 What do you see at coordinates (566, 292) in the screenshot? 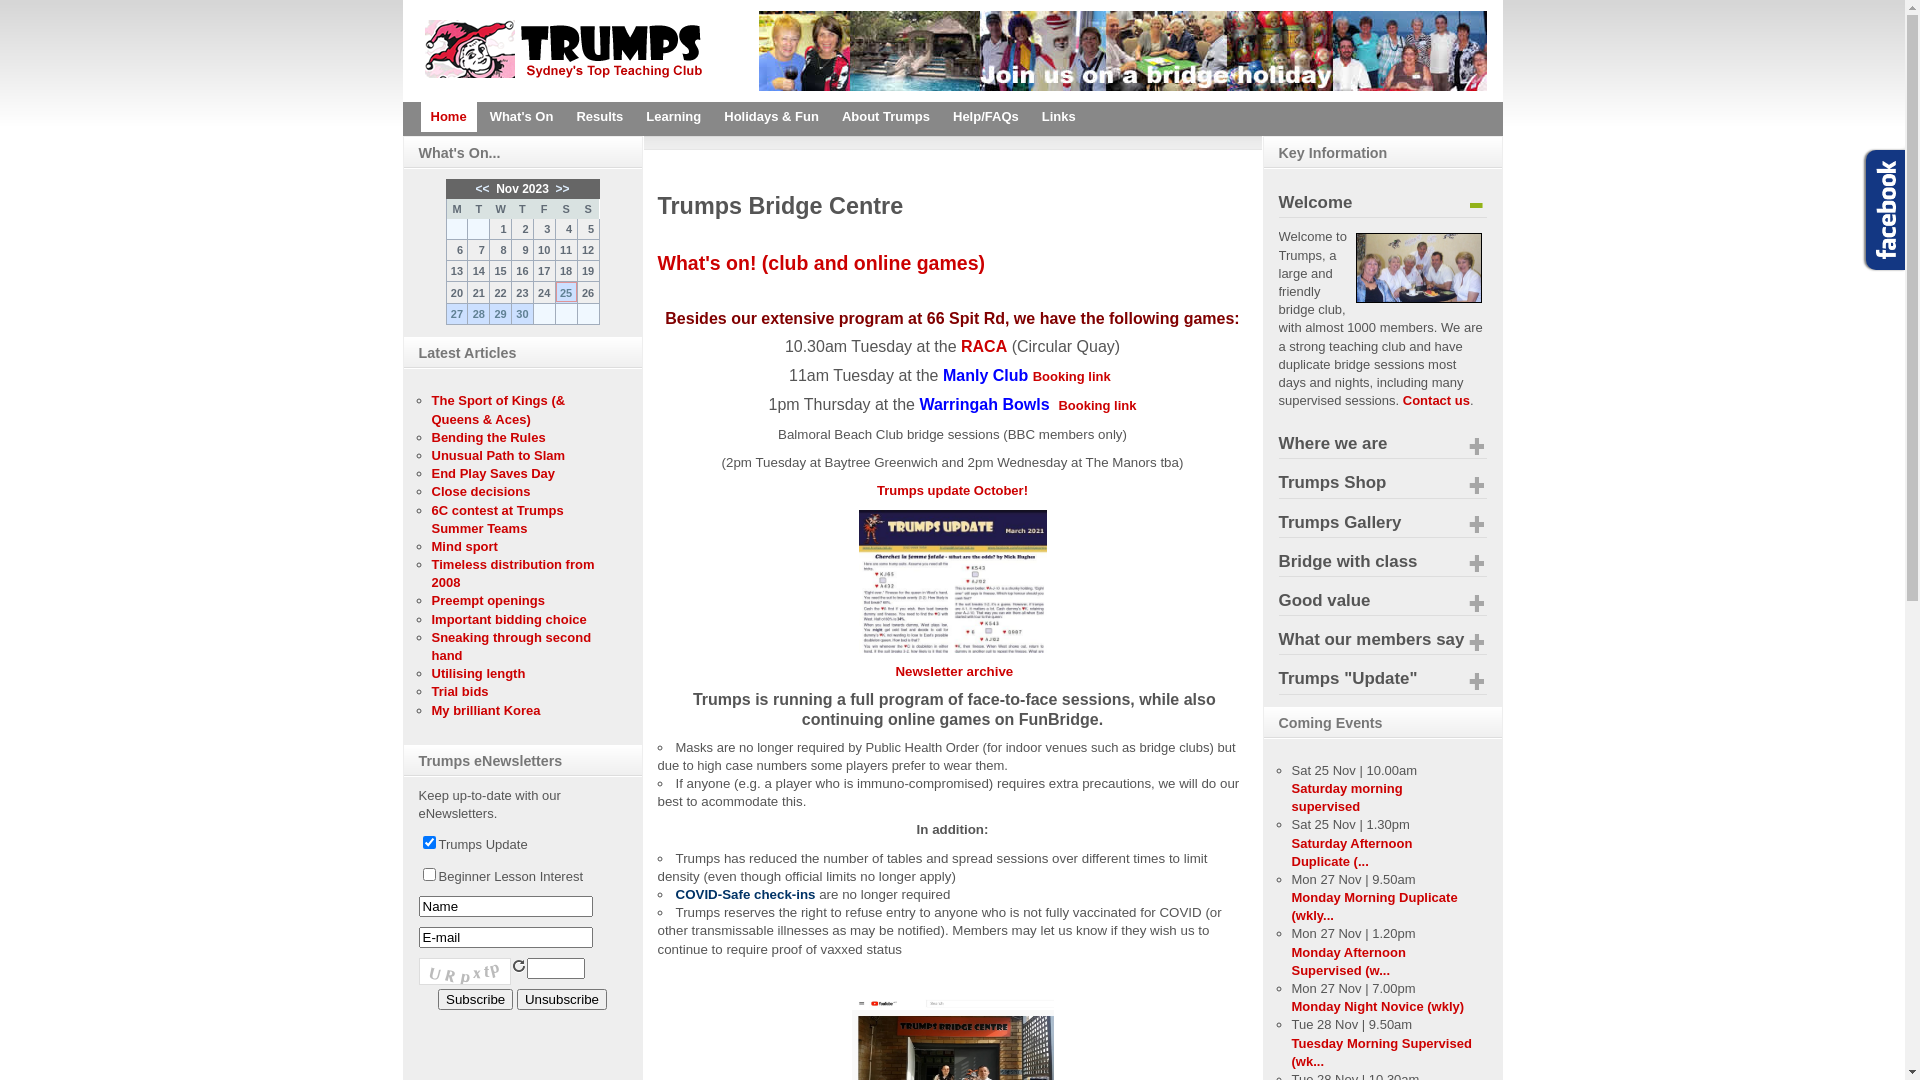
I see `25` at bounding box center [566, 292].